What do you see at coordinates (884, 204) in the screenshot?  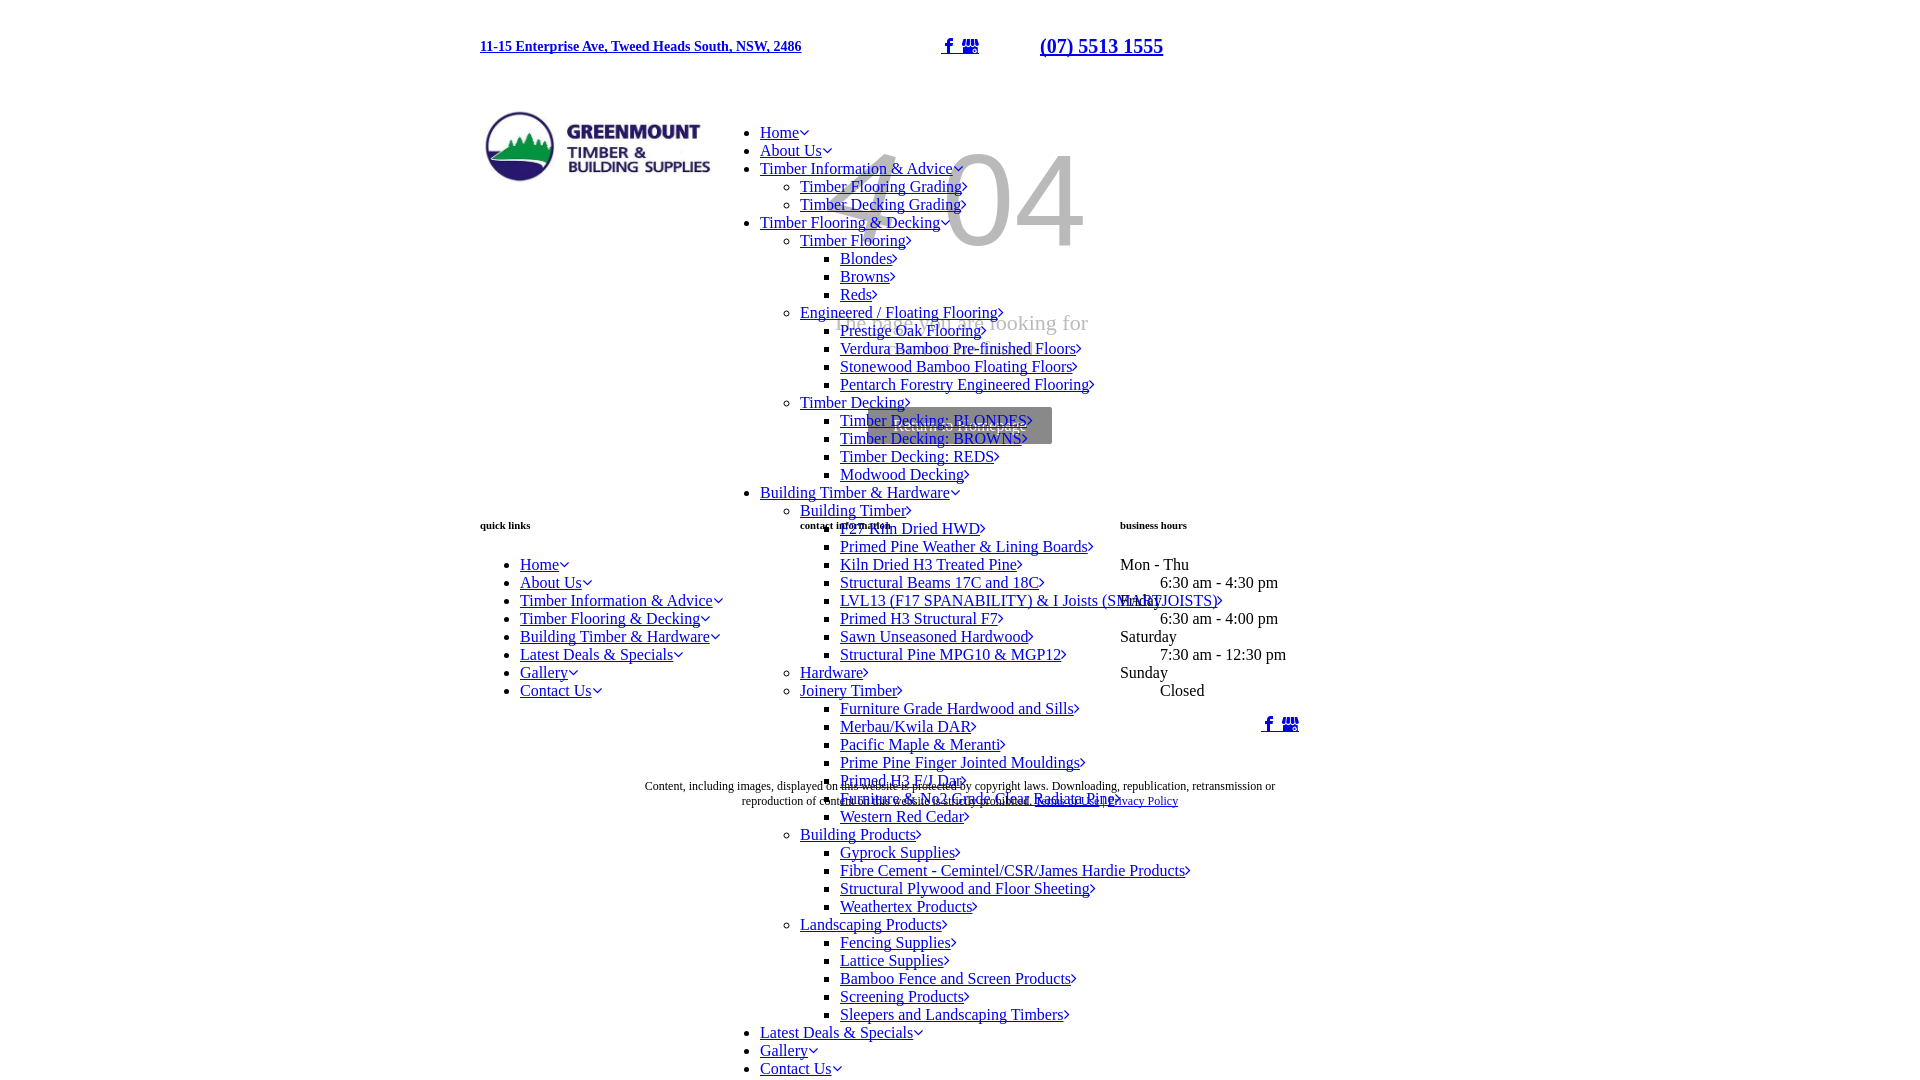 I see `Timber Decking Grading` at bounding box center [884, 204].